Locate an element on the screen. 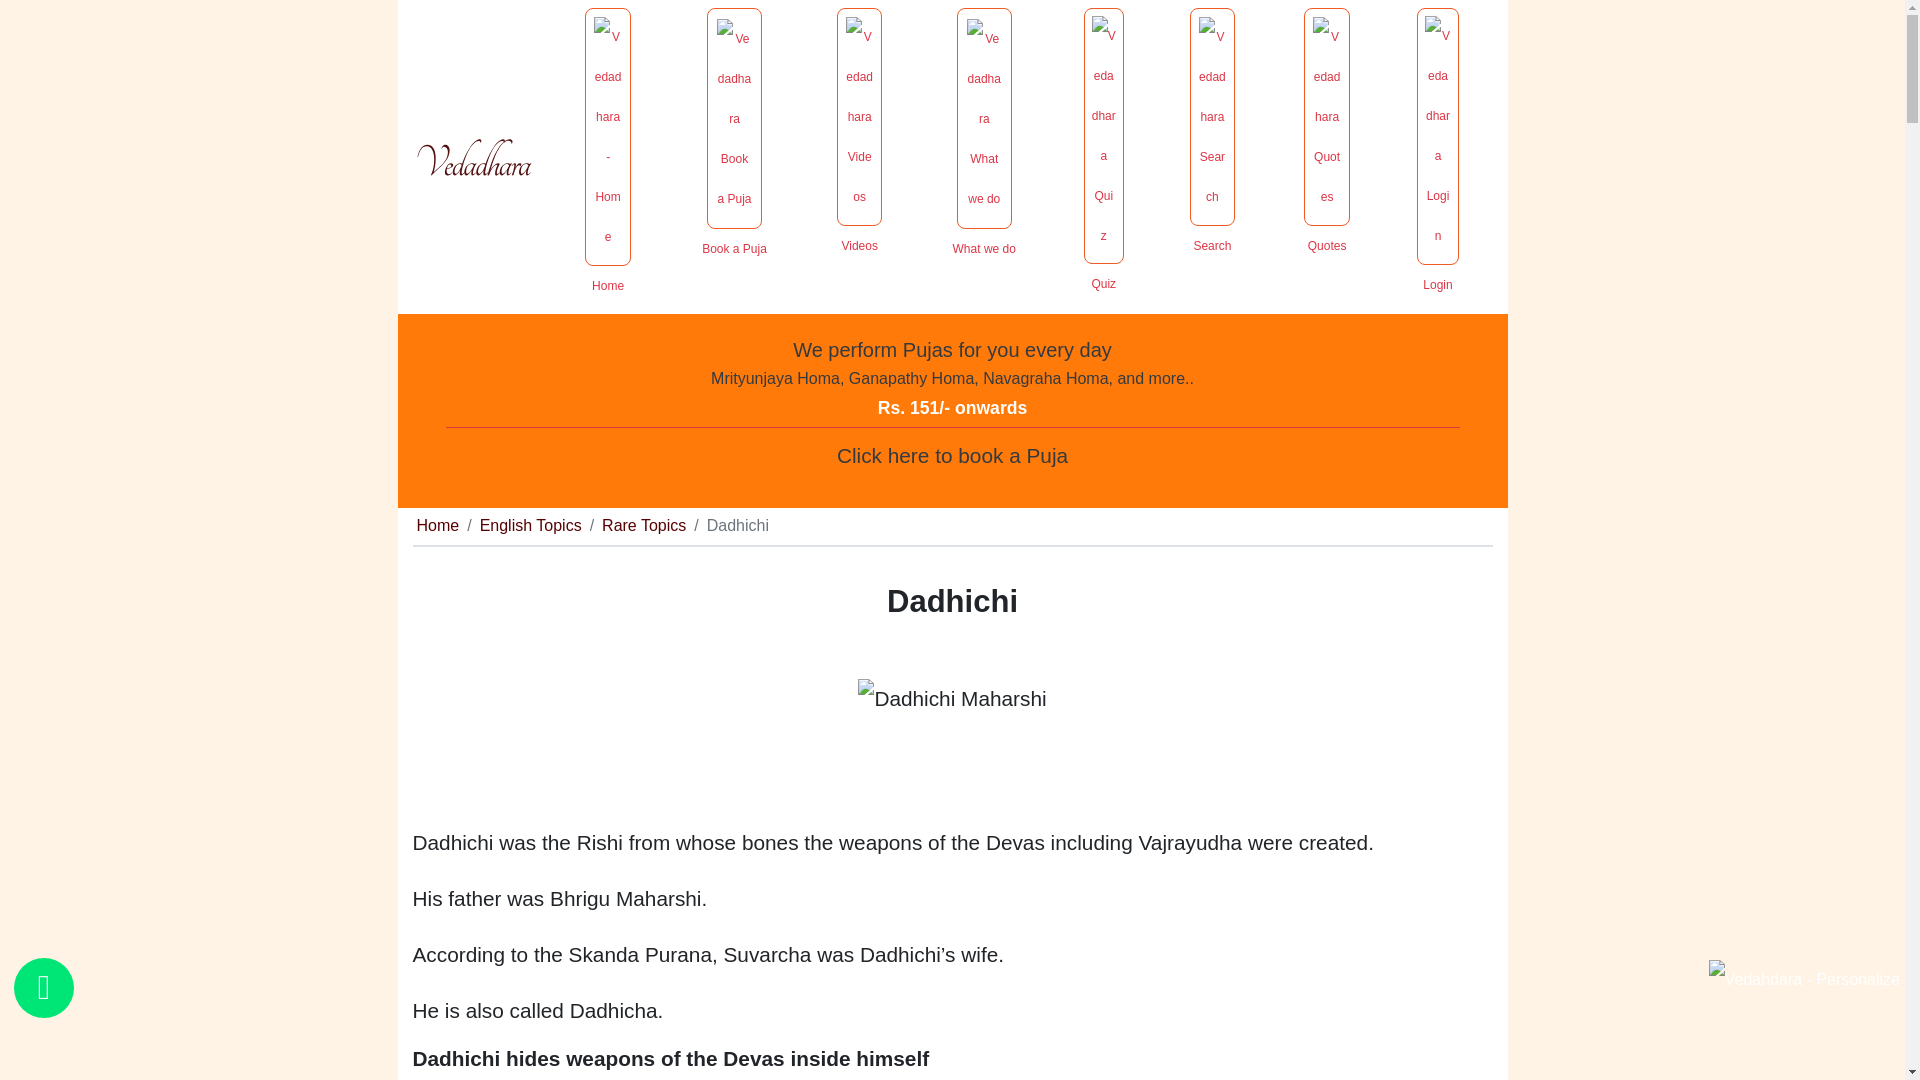 The width and height of the screenshot is (1920, 1080). Home is located at coordinates (437, 525).